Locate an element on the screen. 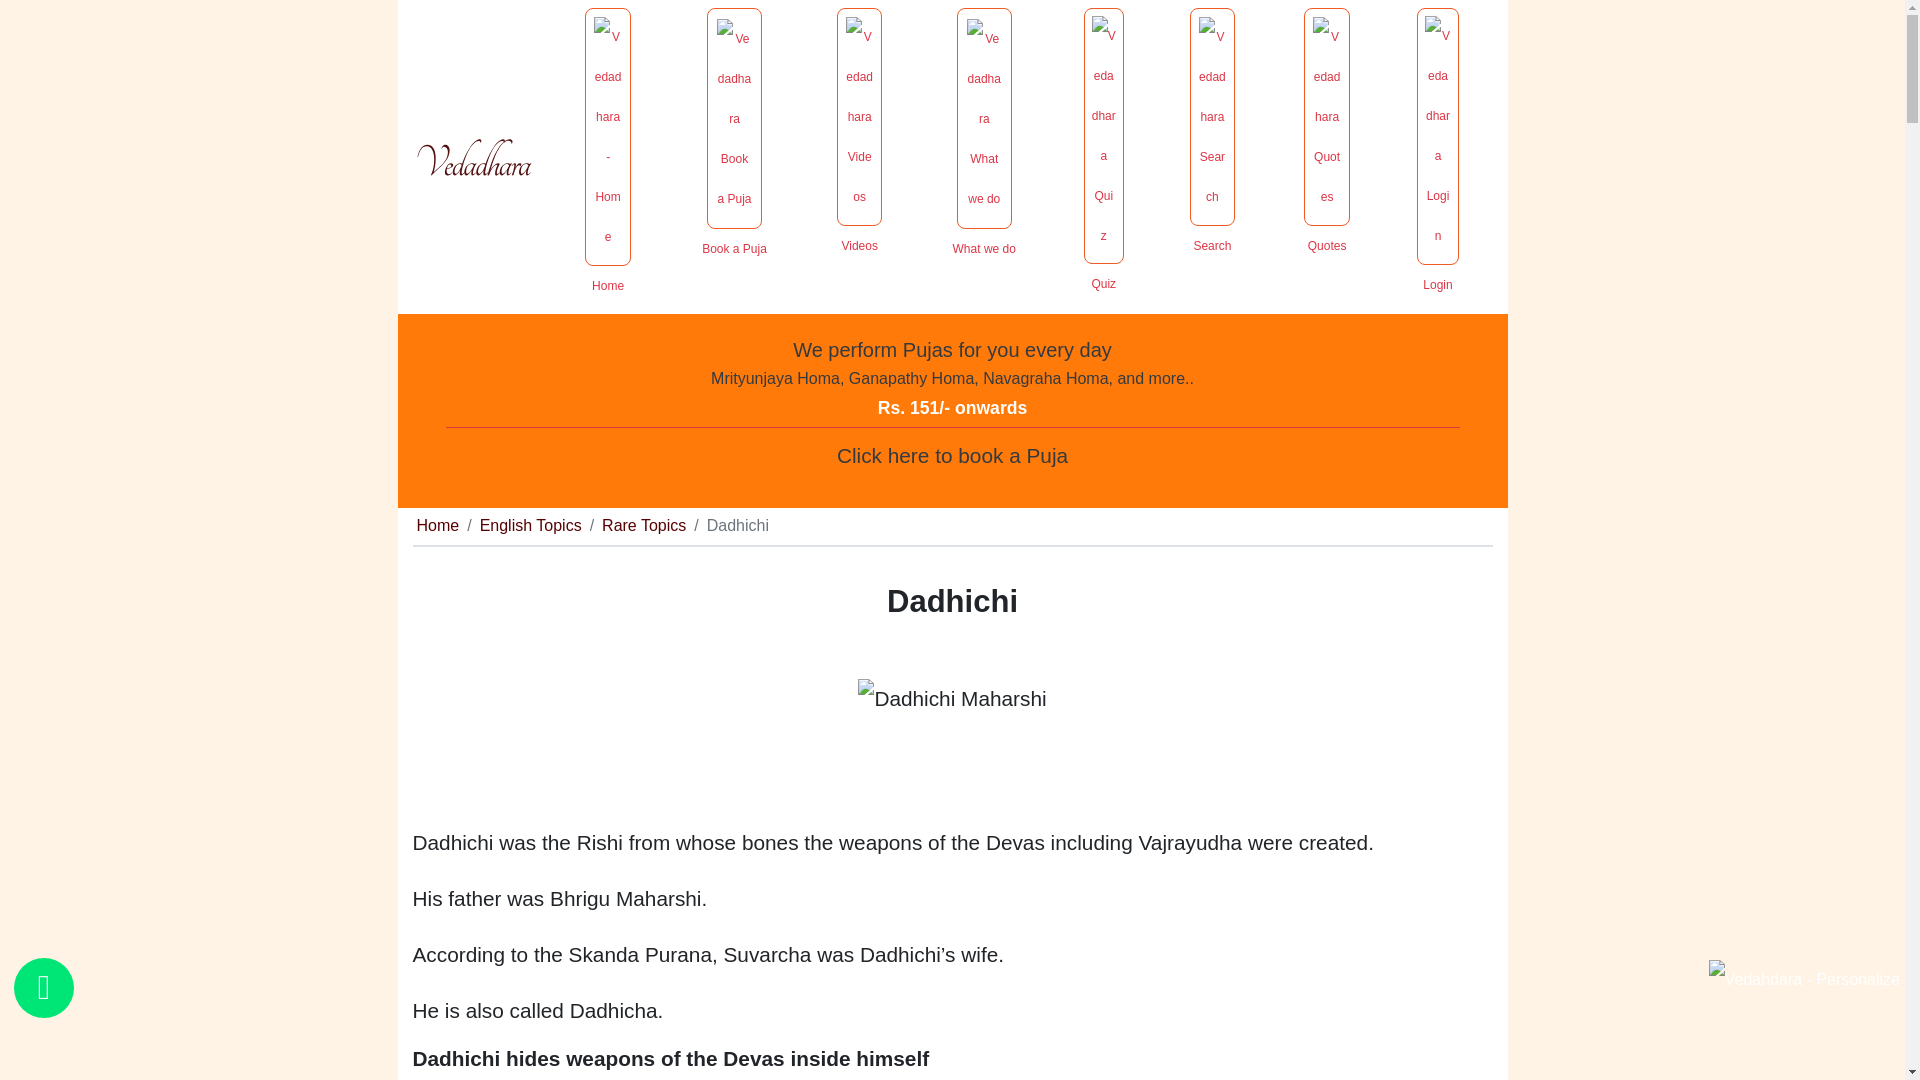 The width and height of the screenshot is (1920, 1080). Home is located at coordinates (437, 525).